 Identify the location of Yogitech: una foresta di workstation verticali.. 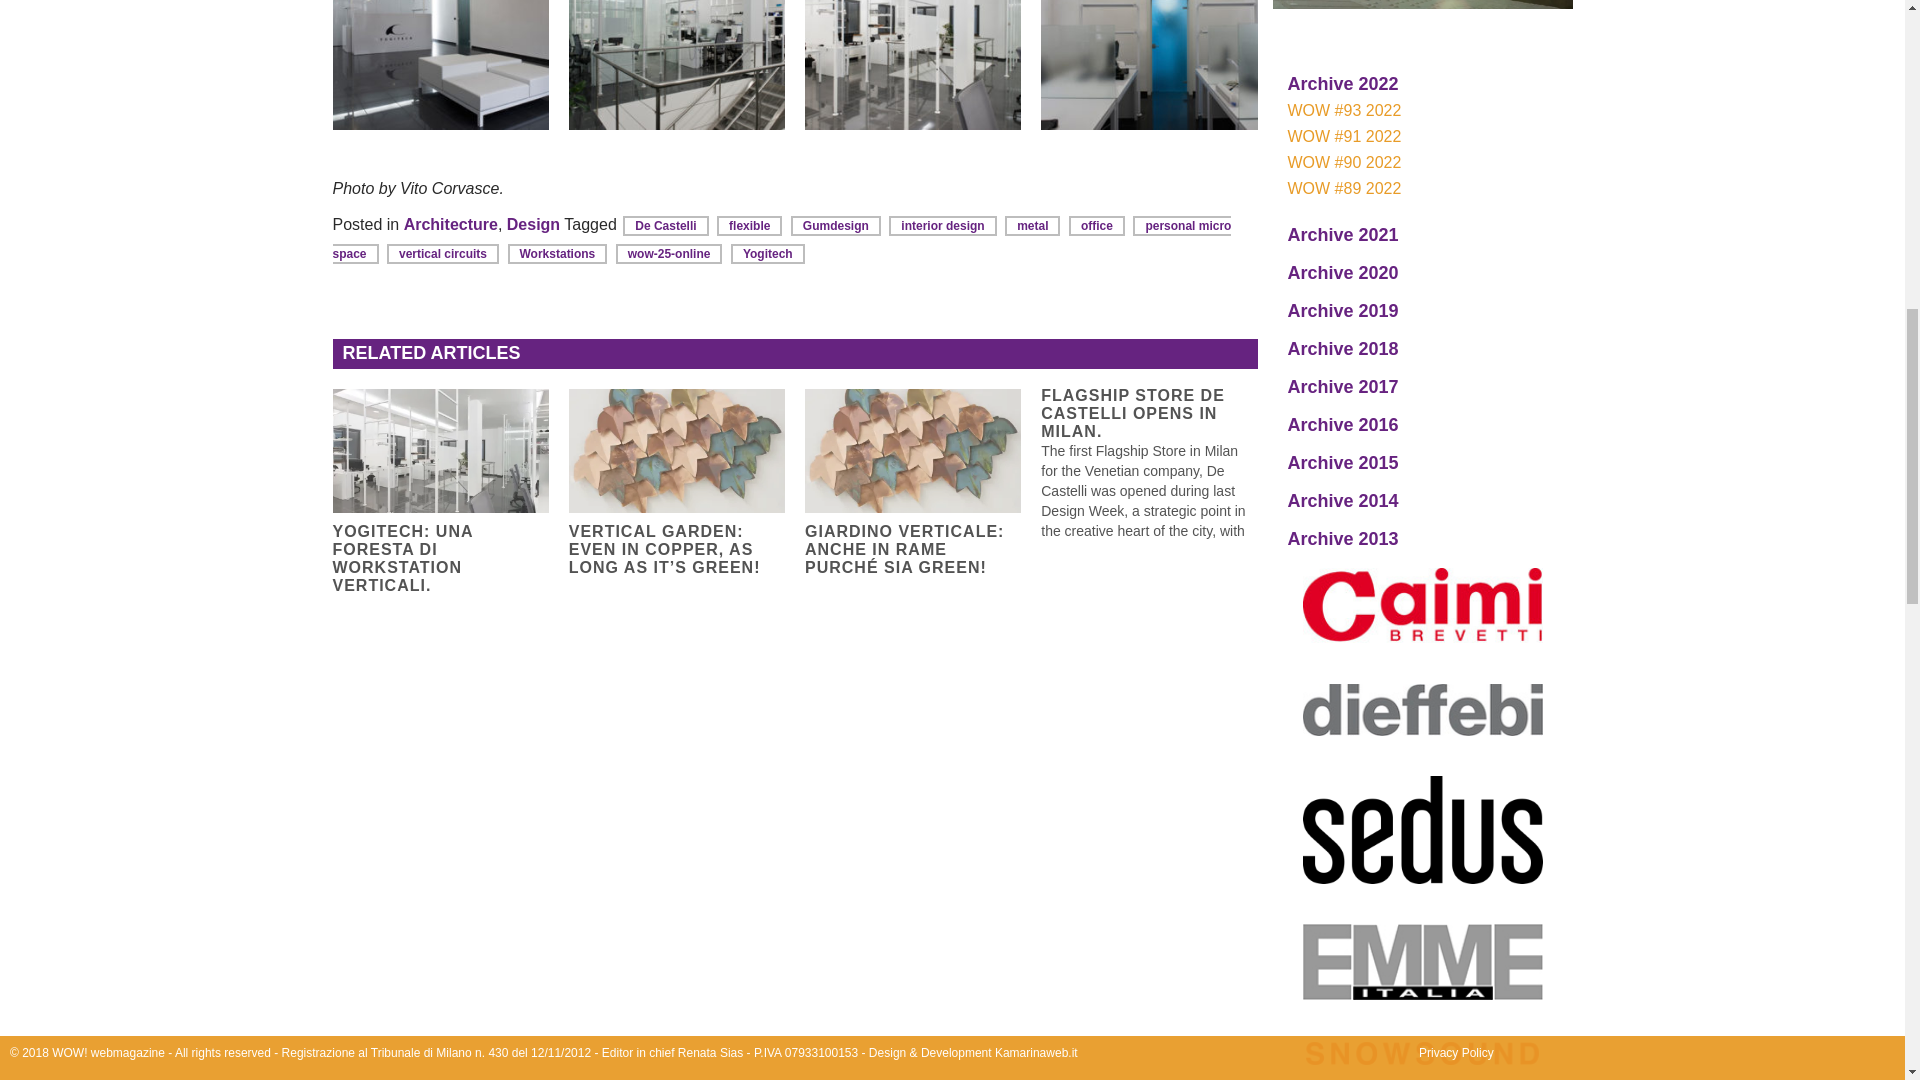
(440, 558).